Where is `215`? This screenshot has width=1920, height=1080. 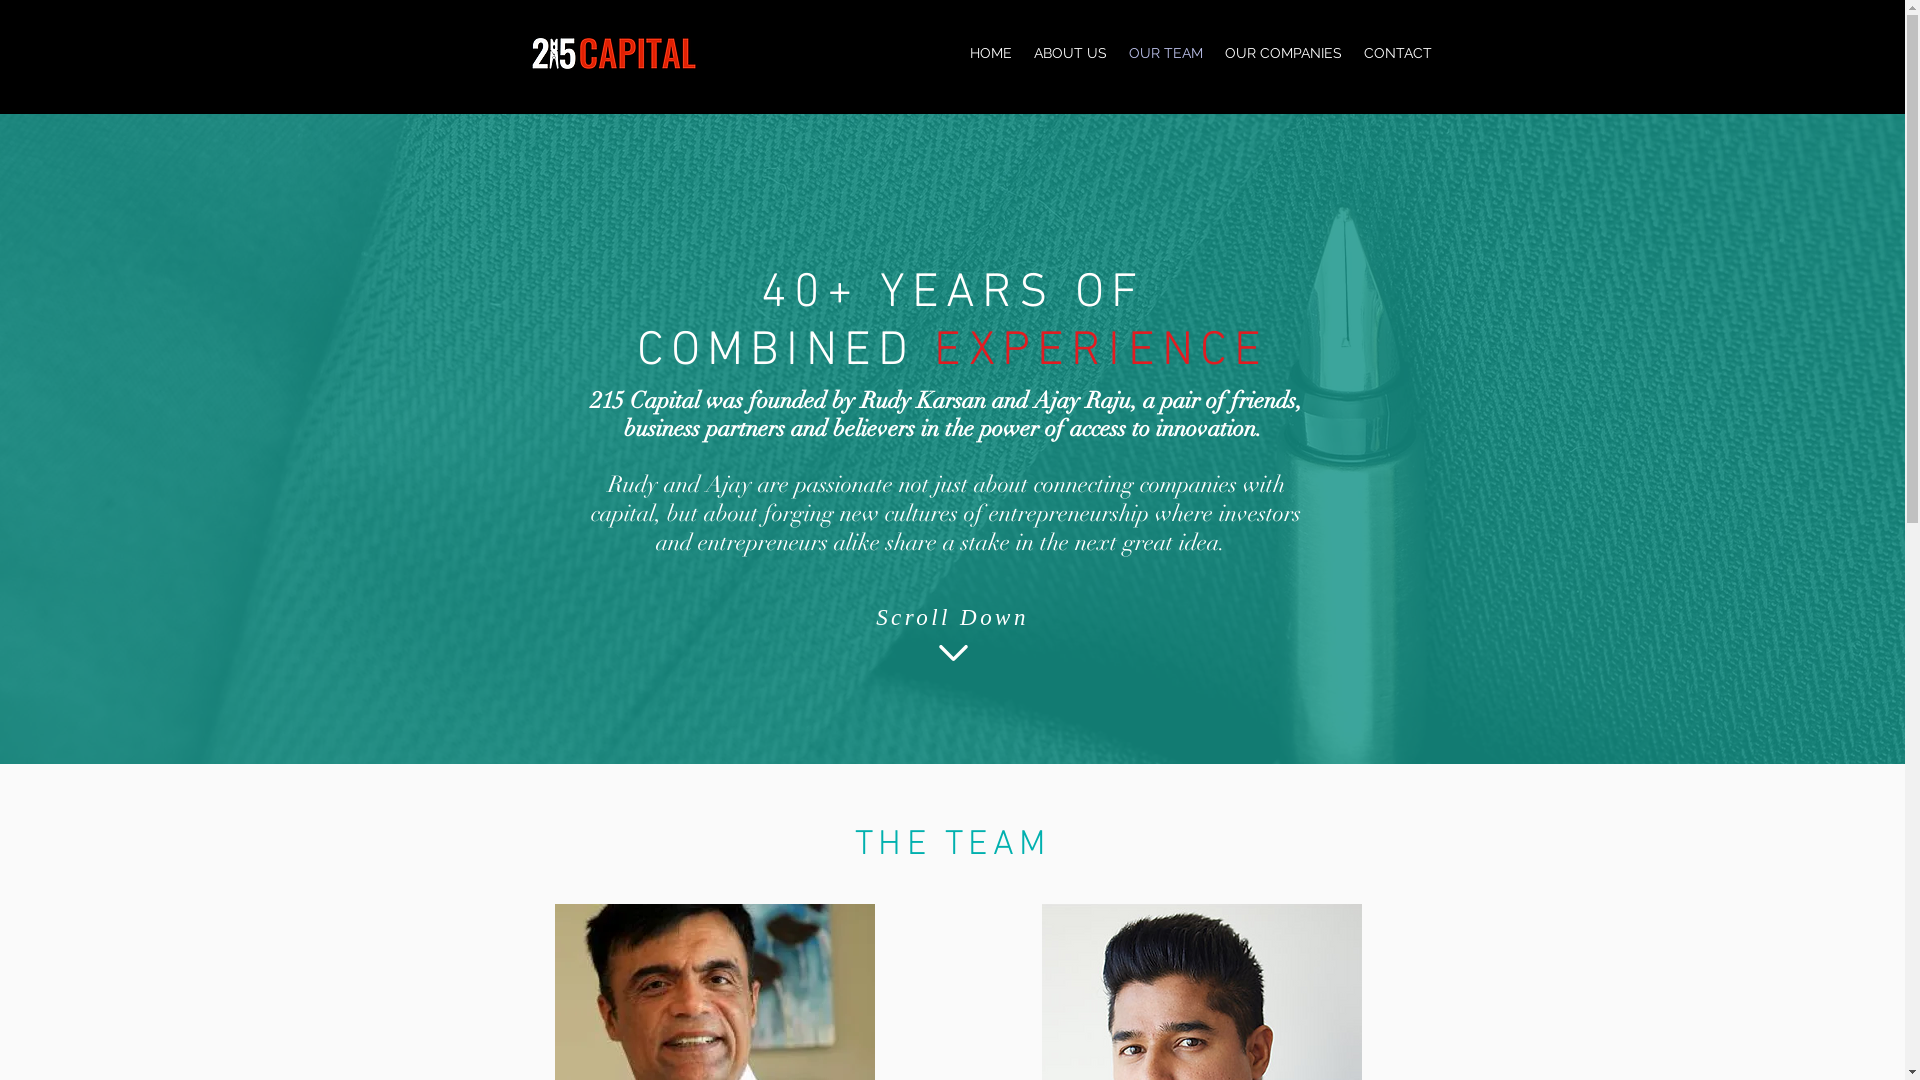 215 is located at coordinates (1221, 78).